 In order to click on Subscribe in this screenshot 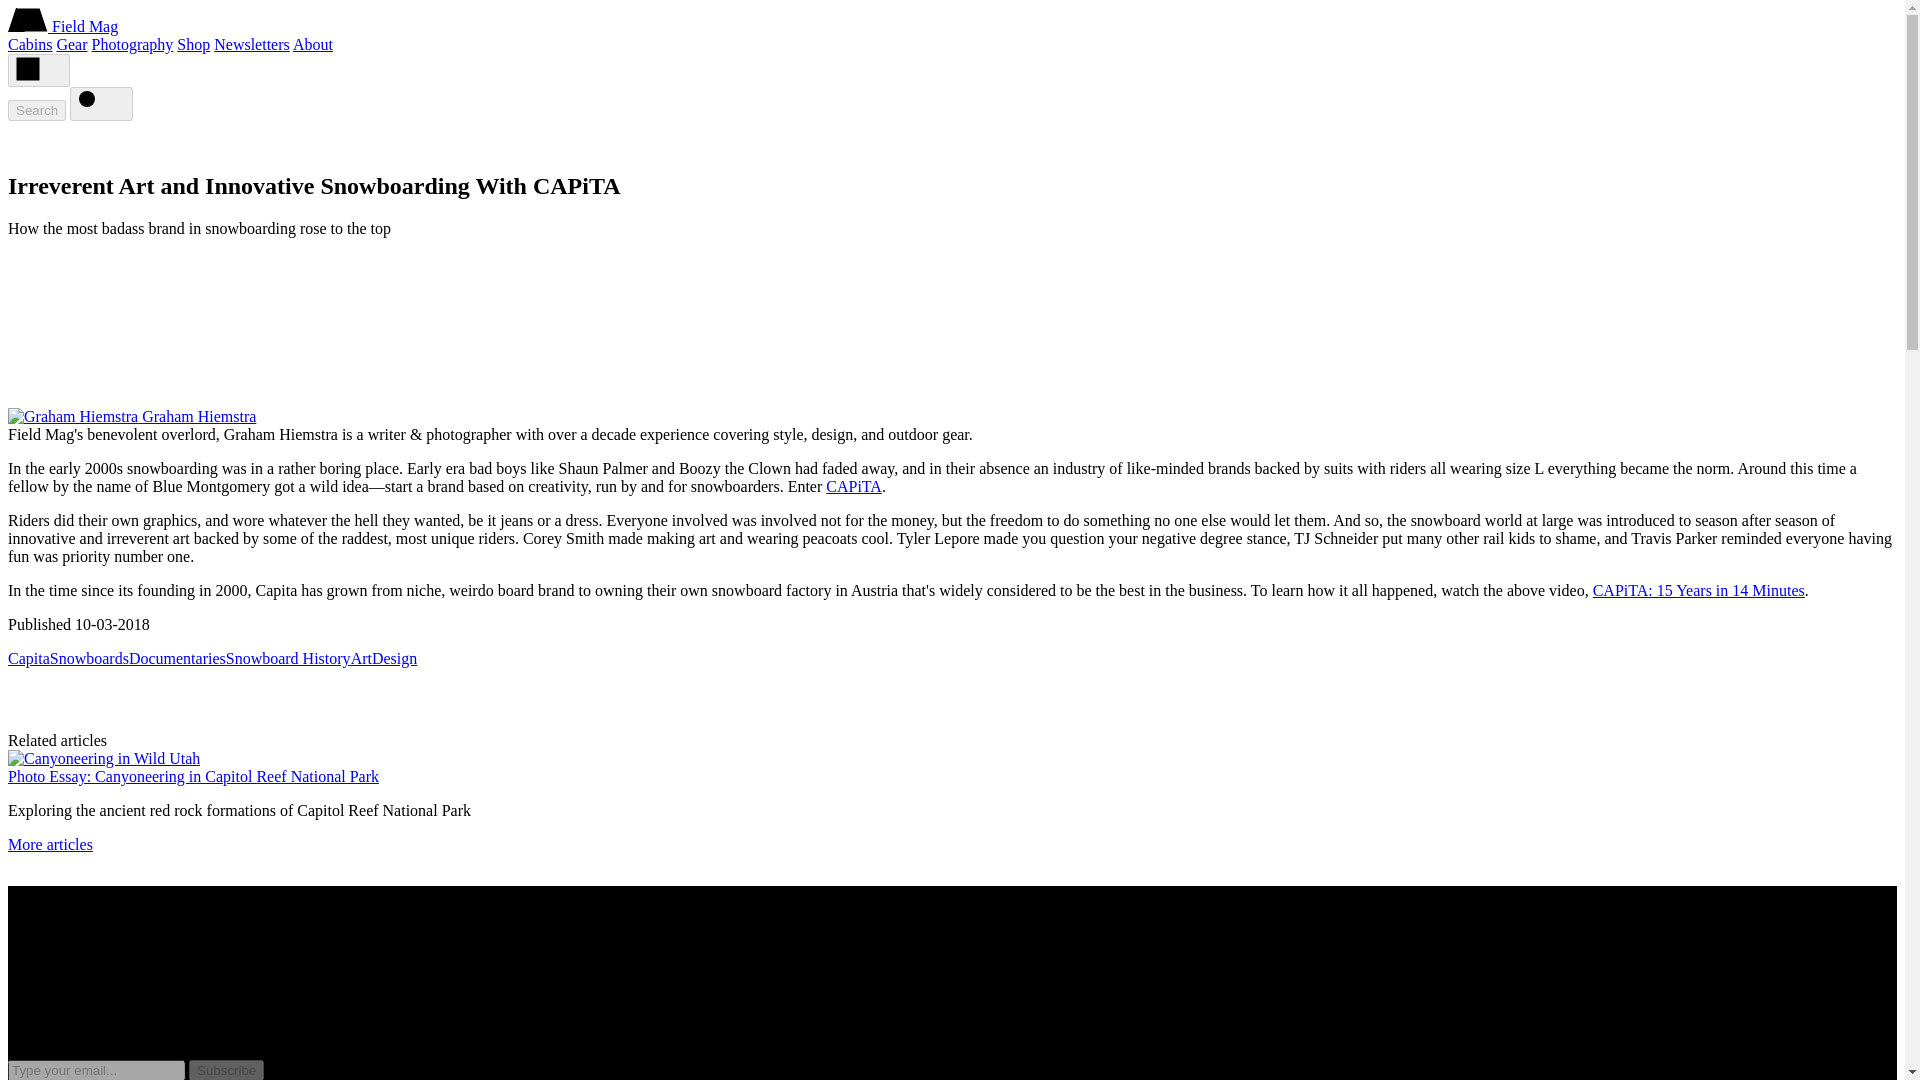, I will do `click(226, 1070)`.